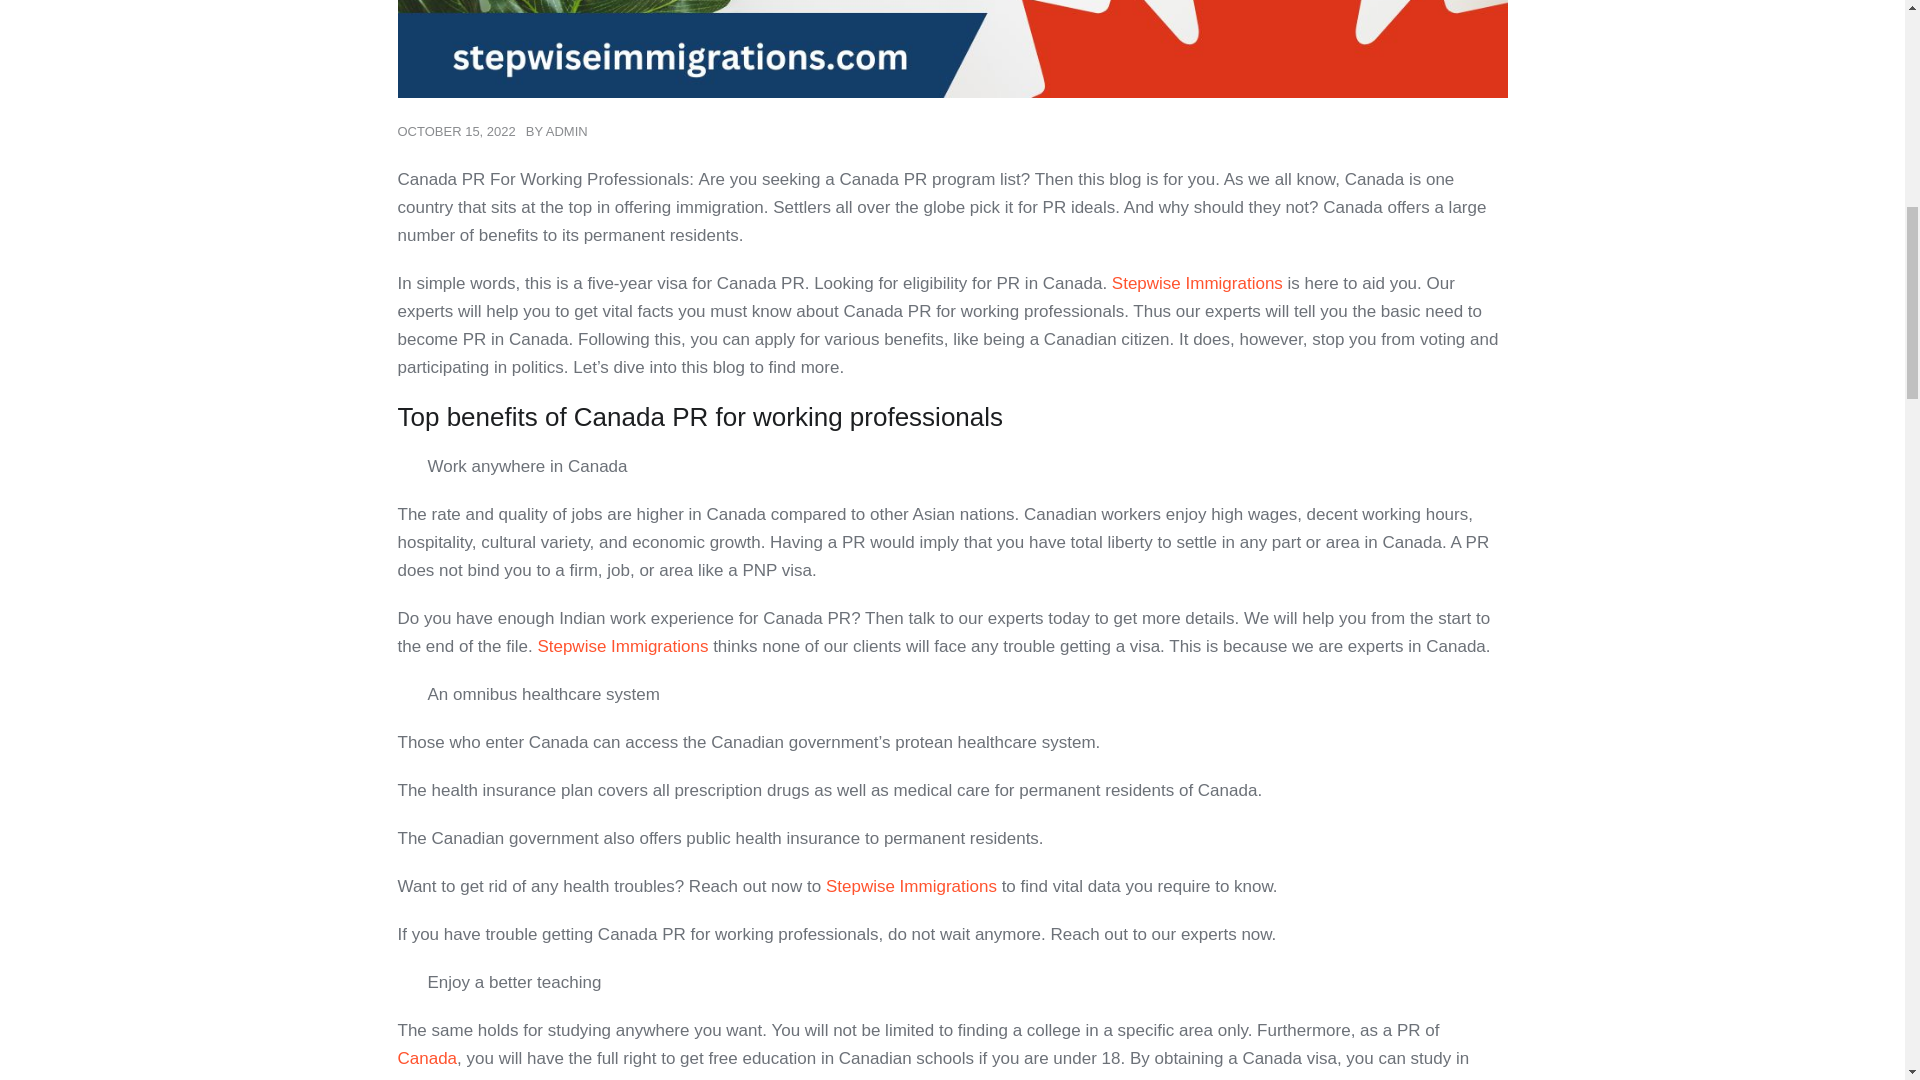  Describe the element at coordinates (952, 49) in the screenshot. I see `Canada PR For Working Professionals` at that location.